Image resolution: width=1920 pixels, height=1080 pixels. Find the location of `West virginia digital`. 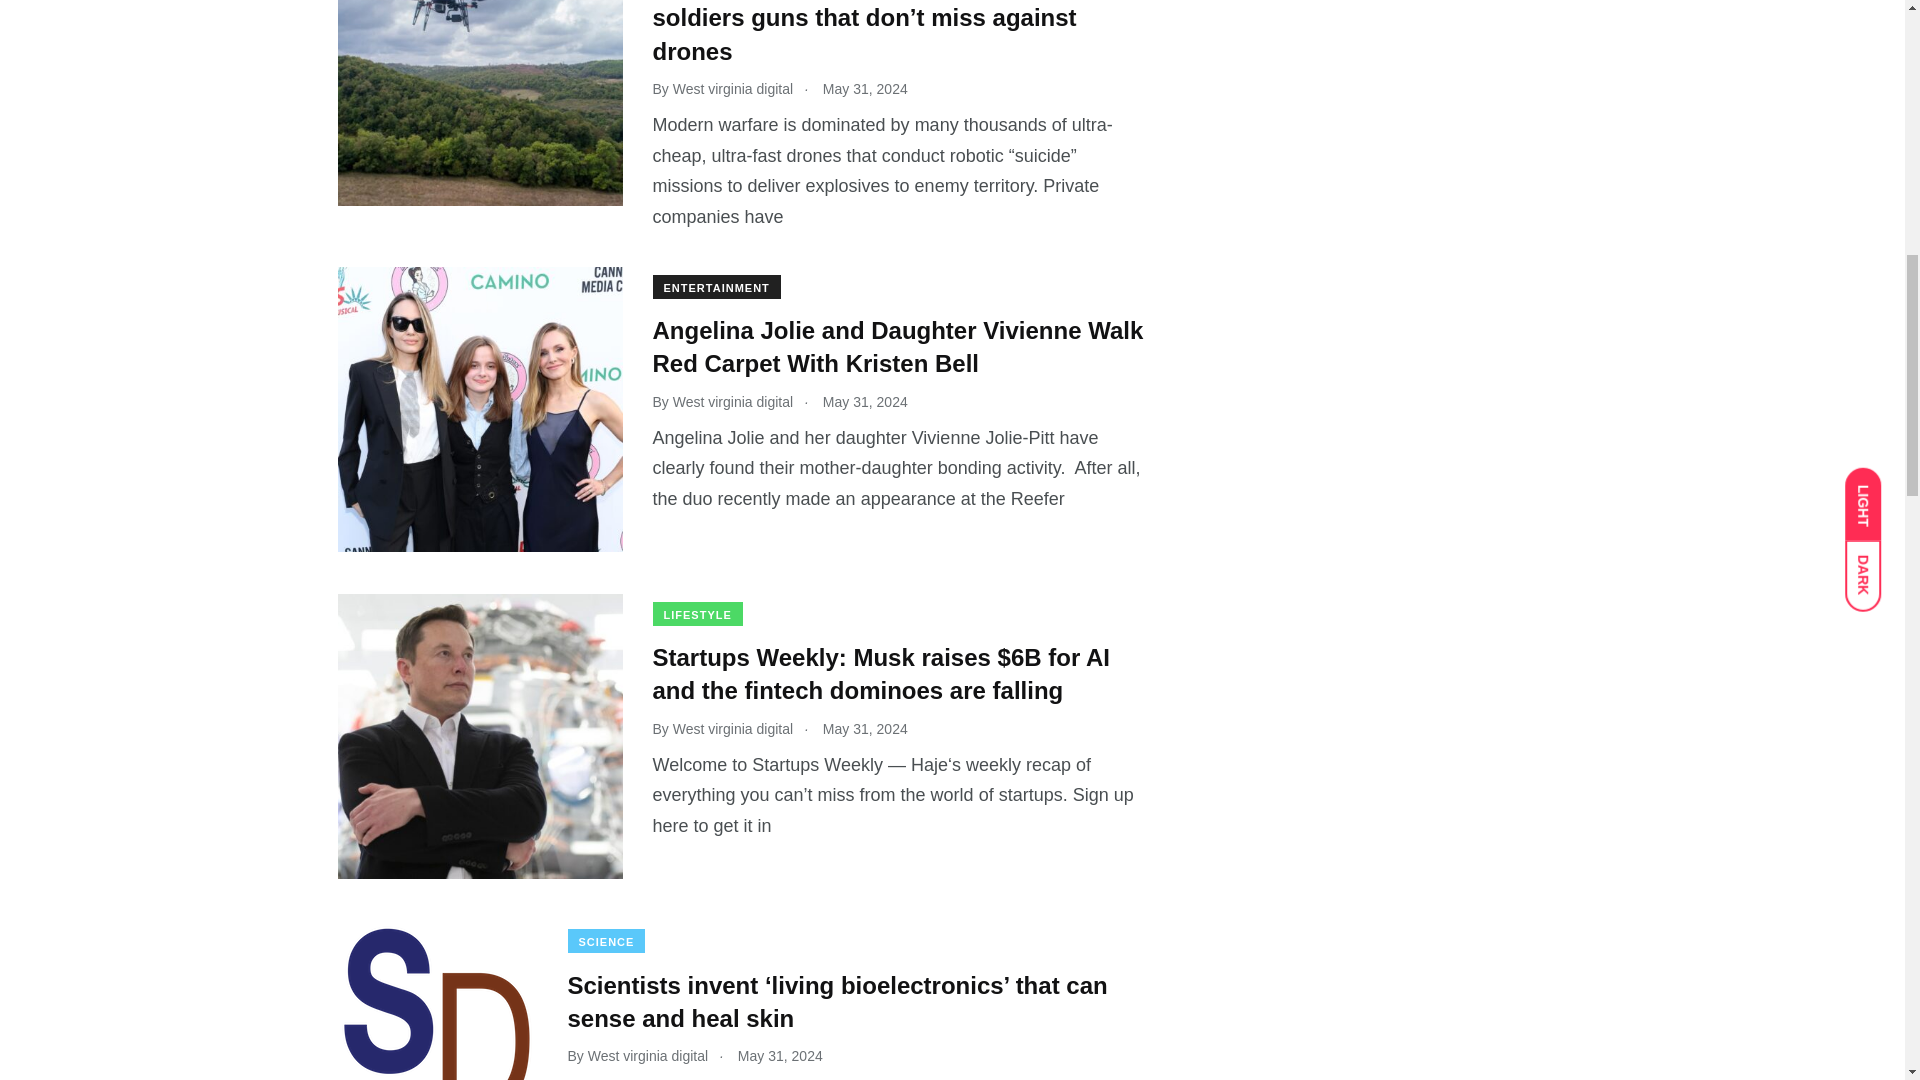

West virginia digital is located at coordinates (732, 728).